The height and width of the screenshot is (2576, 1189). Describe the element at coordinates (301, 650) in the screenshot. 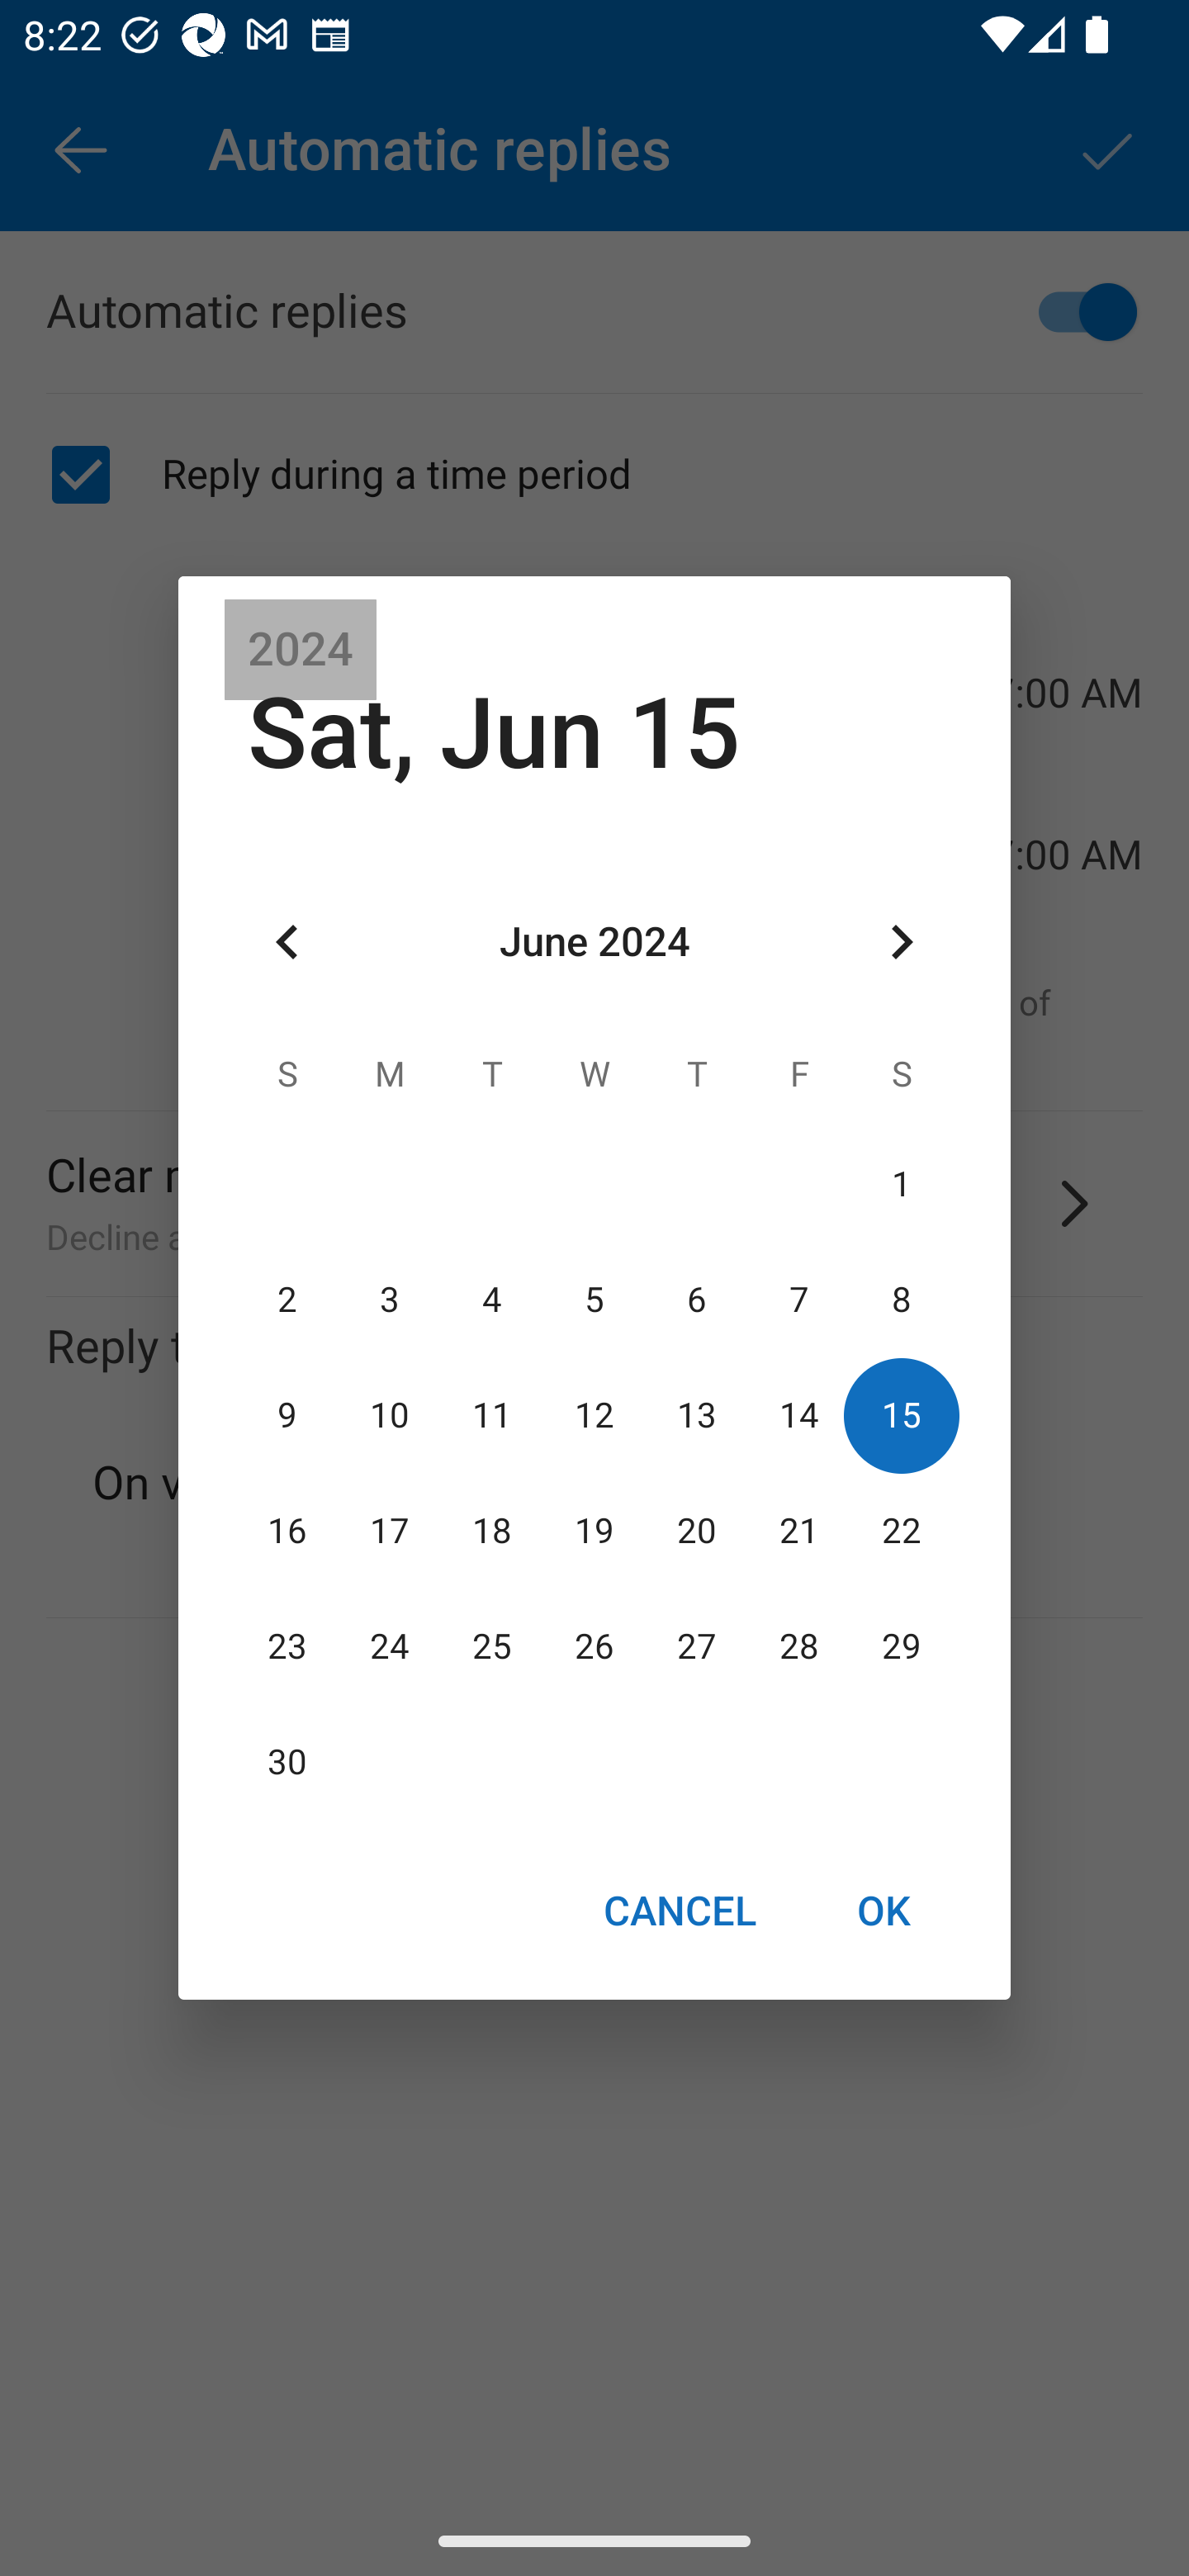

I see `2024` at that location.